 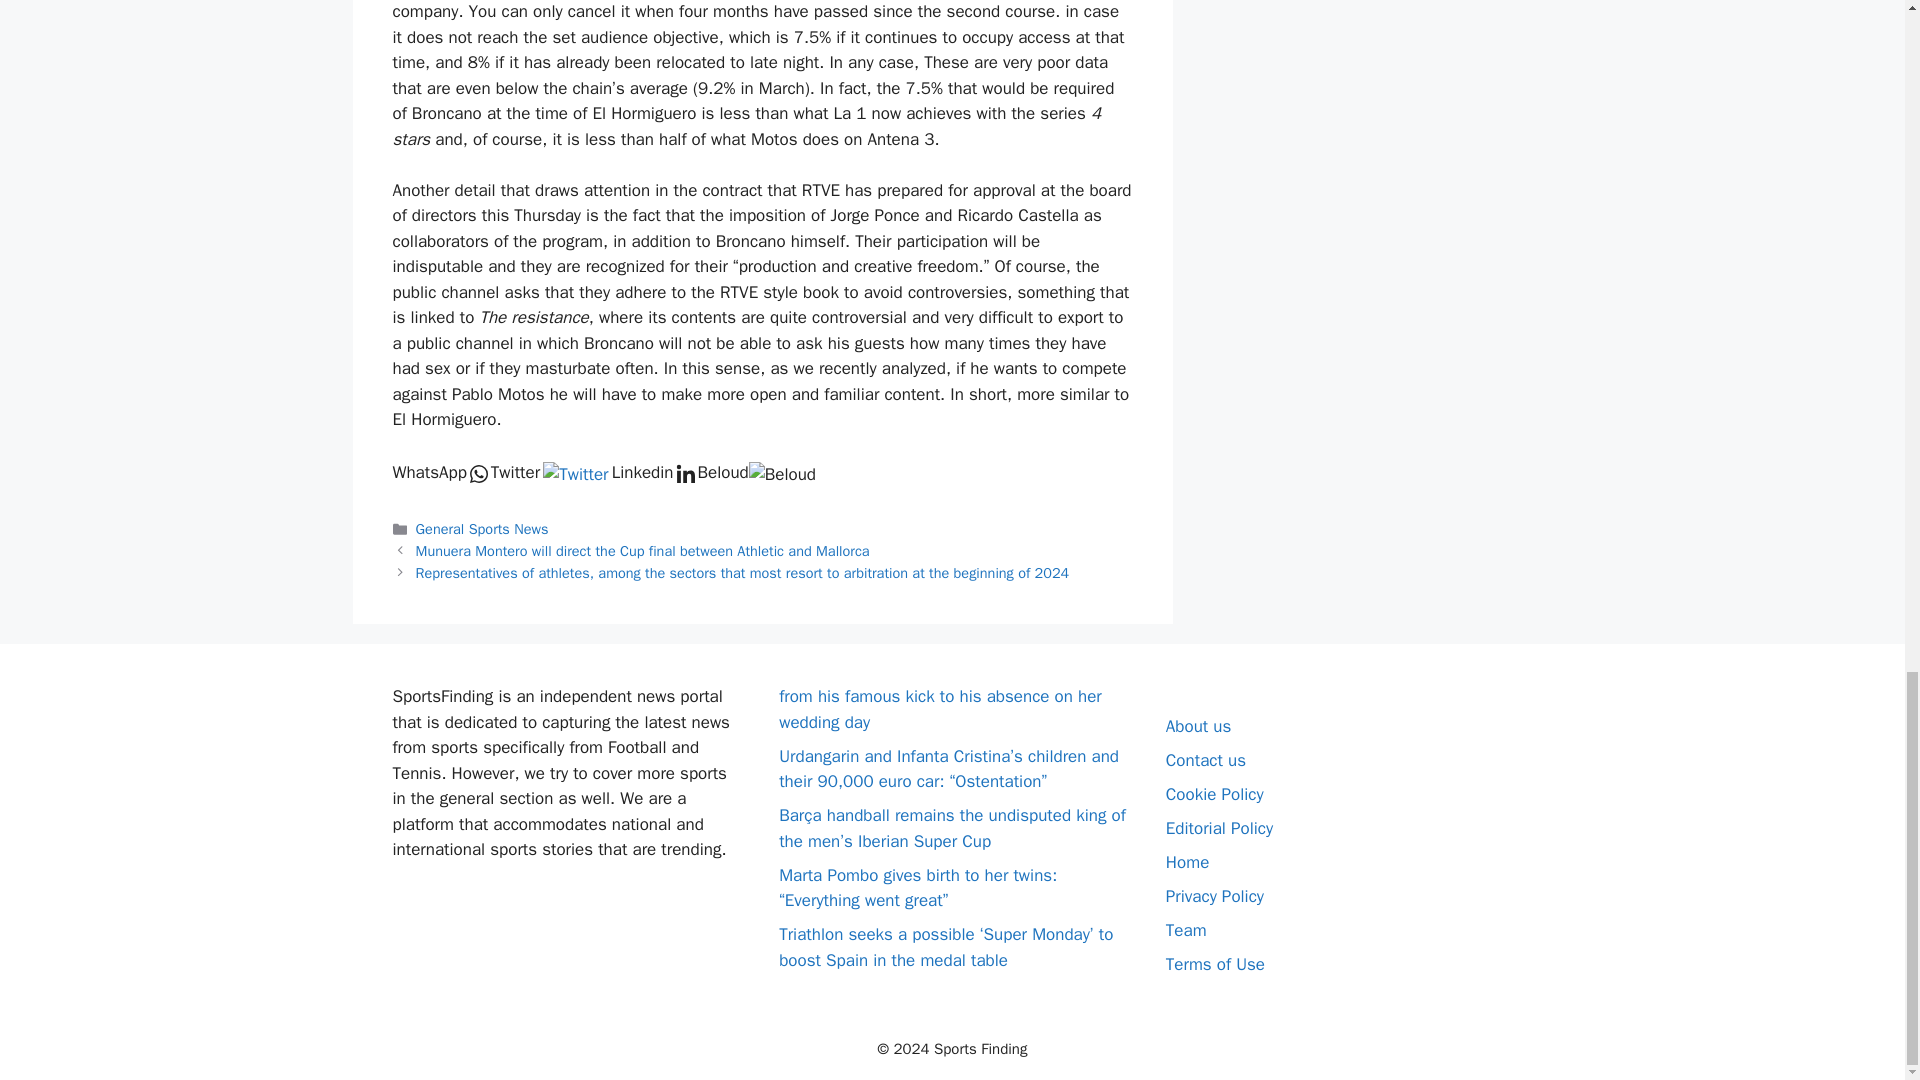 I want to click on Cookie Policy, so click(x=1214, y=794).